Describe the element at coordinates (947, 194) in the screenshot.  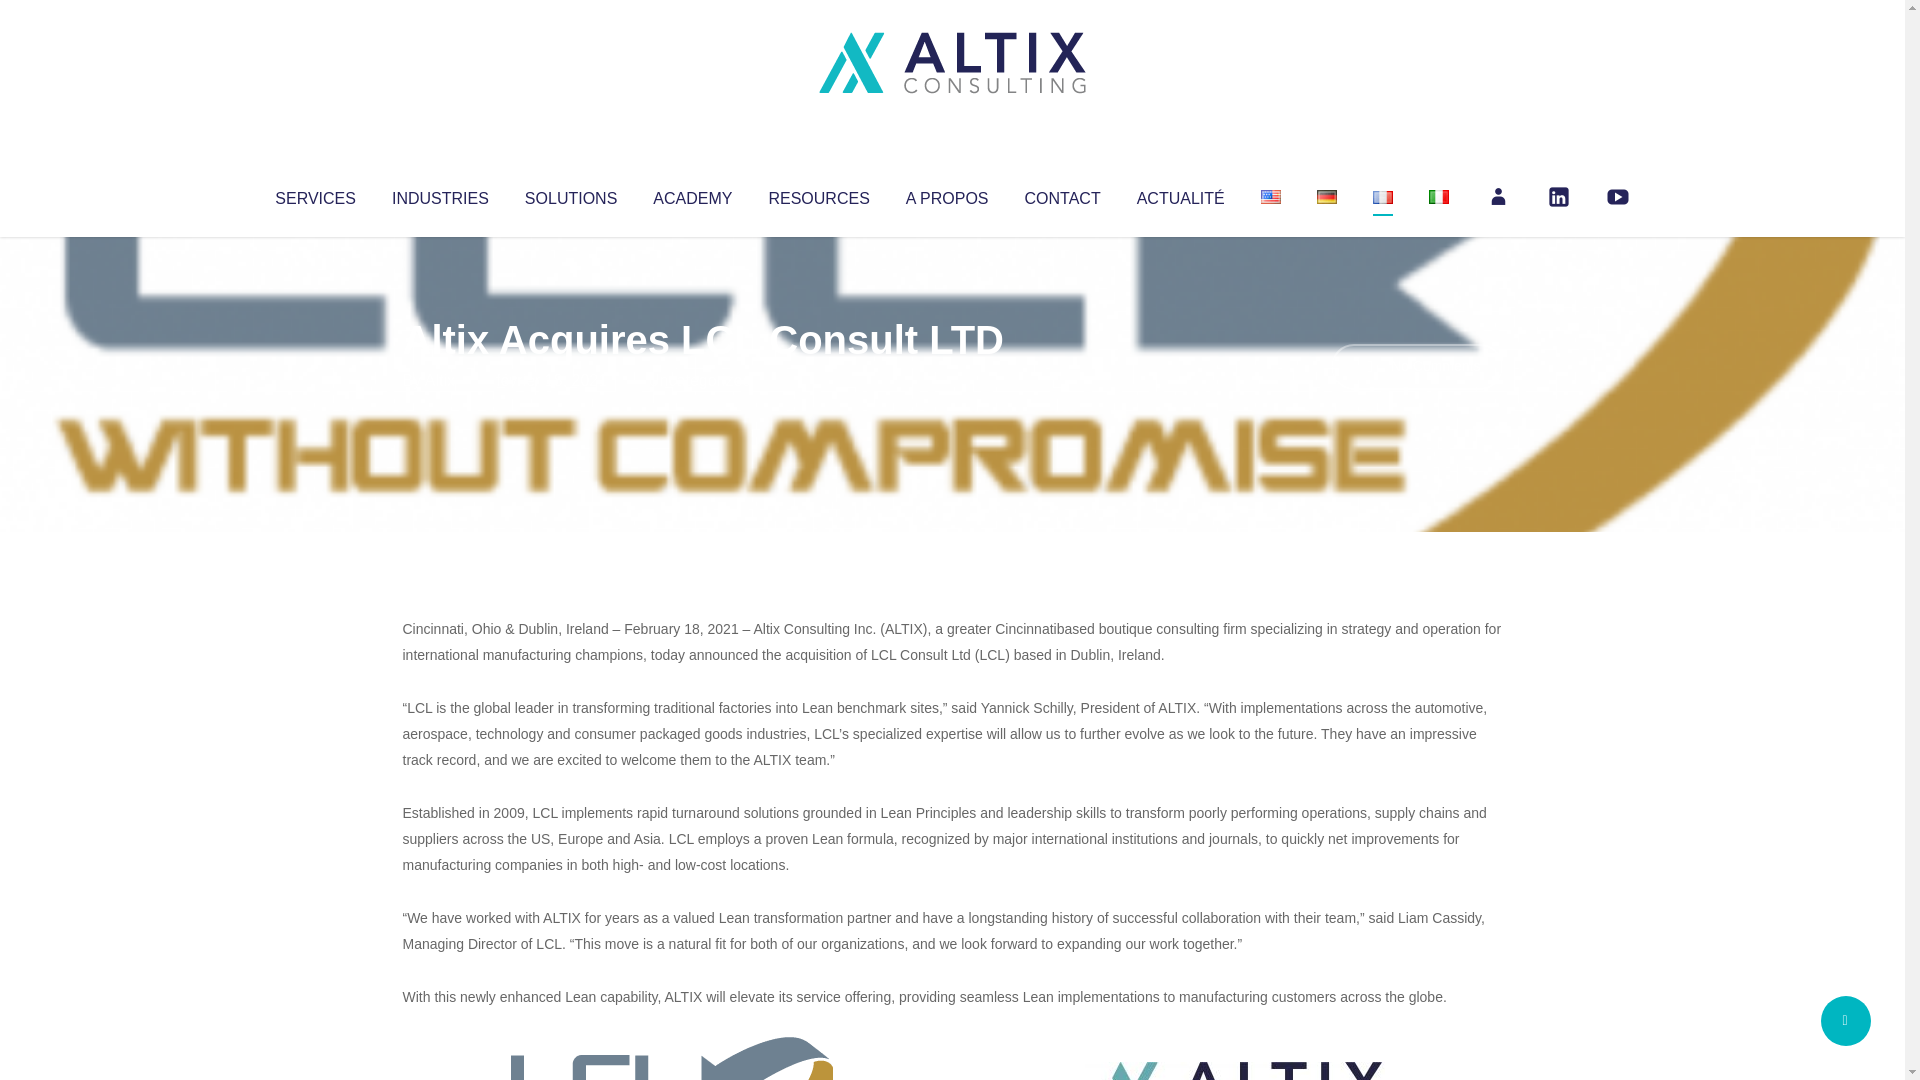
I see `A PROPOS` at that location.